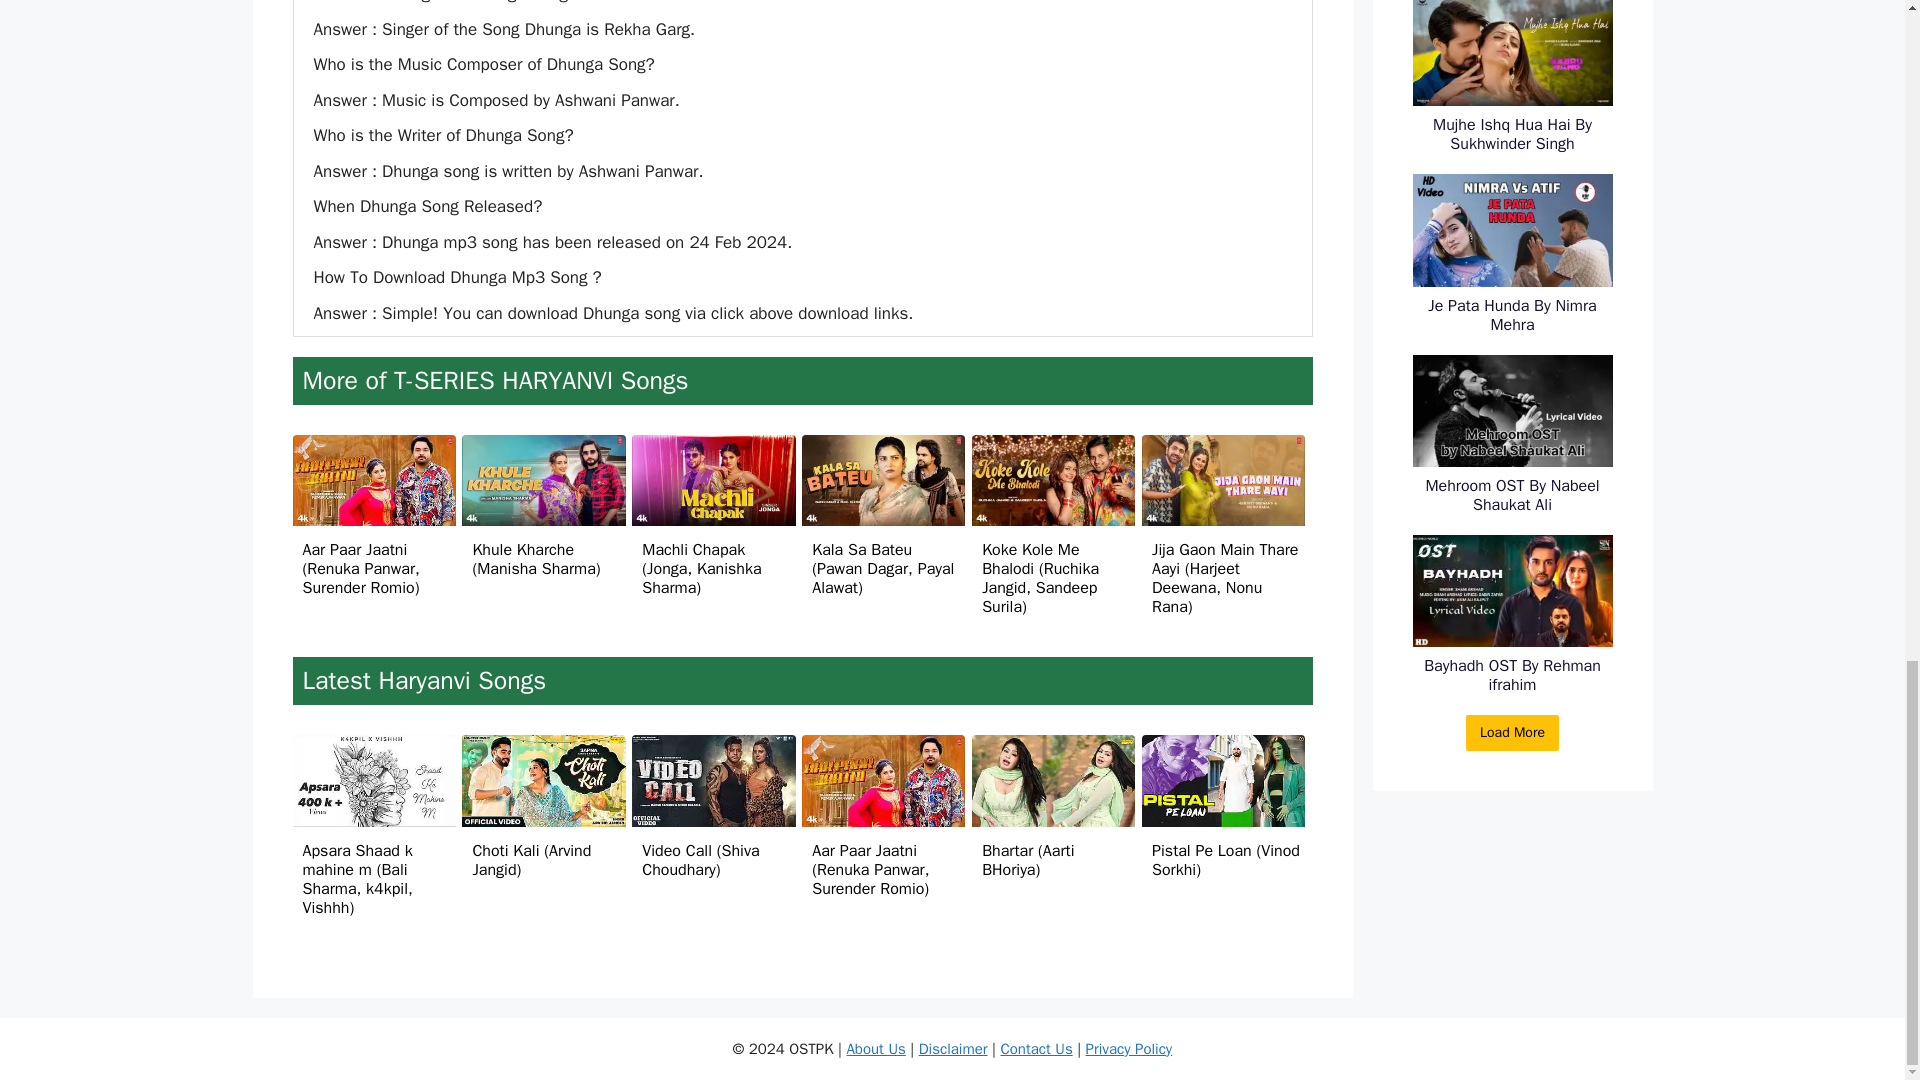  I want to click on Koke Kole Me Bhalodi, so click(1052, 480).